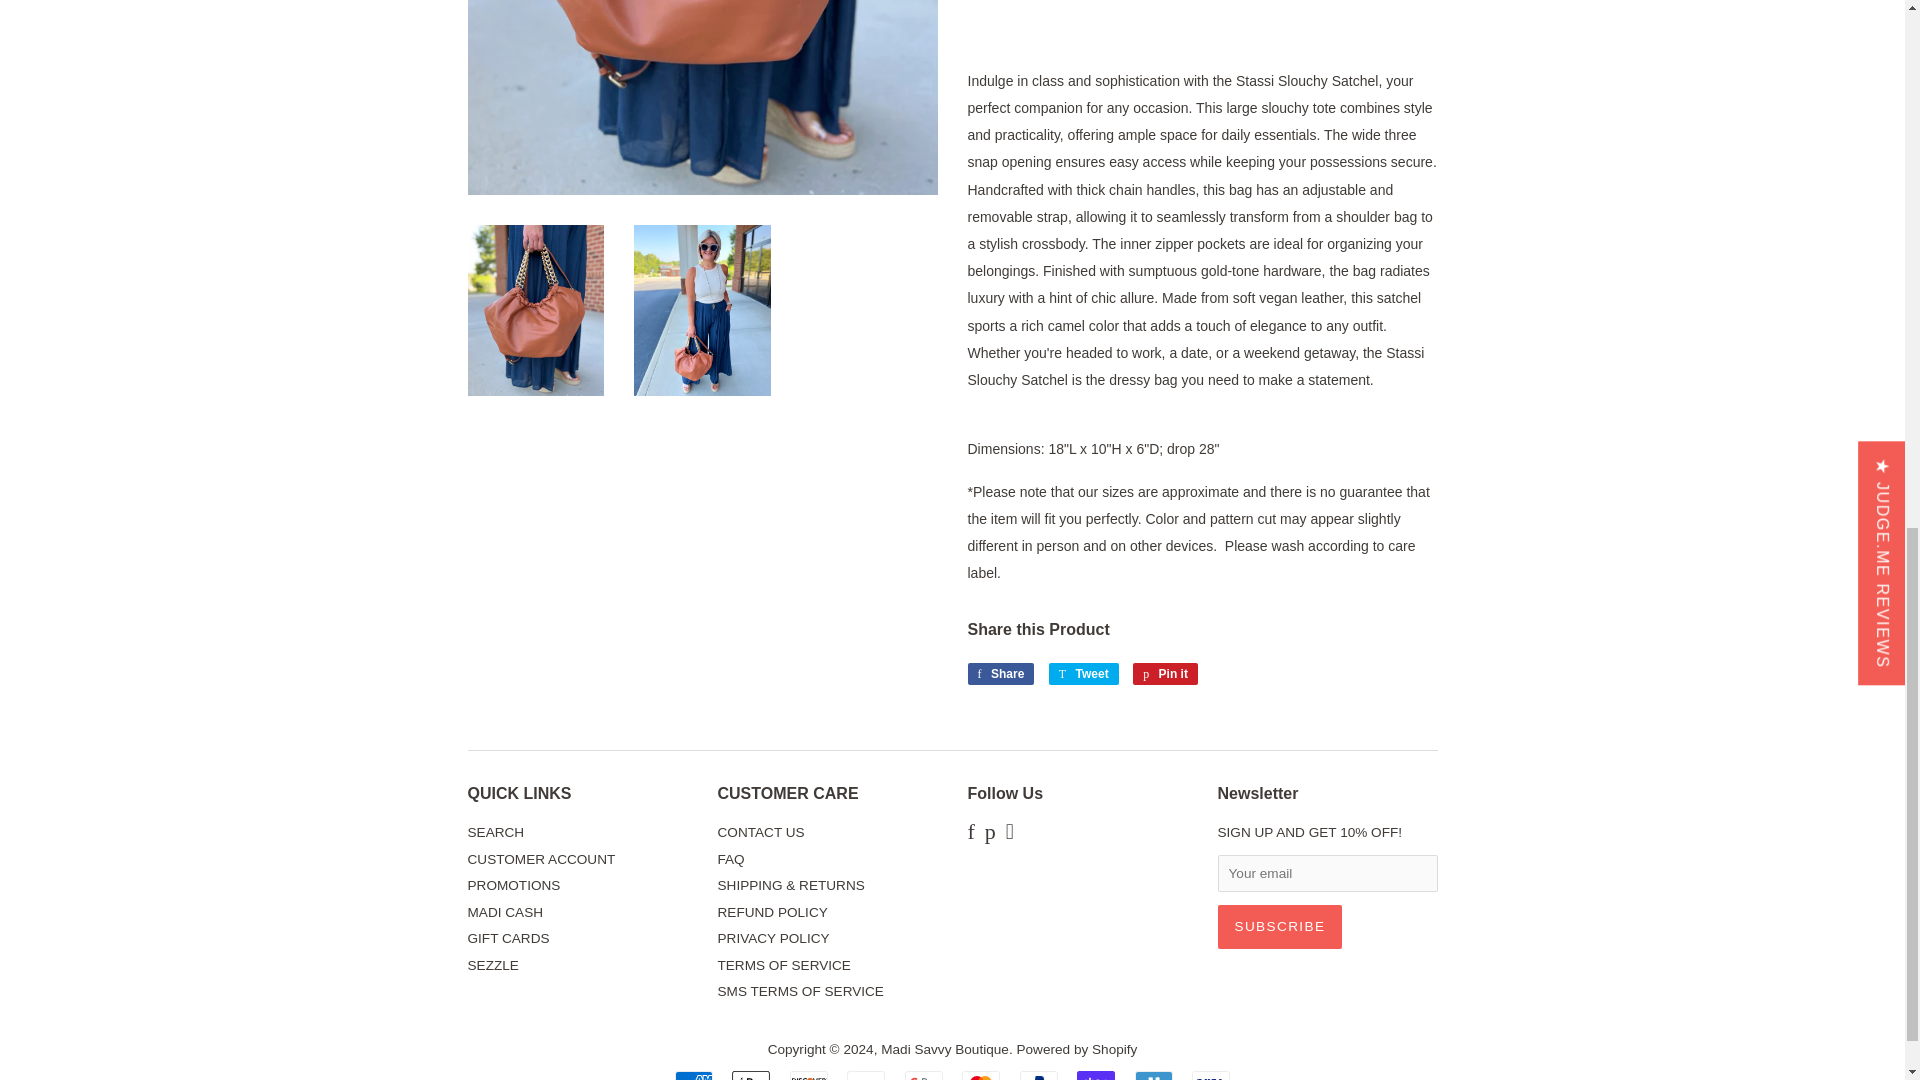 This screenshot has height=1080, width=1920. Describe the element at coordinates (980, 1076) in the screenshot. I see `Mastercard` at that location.